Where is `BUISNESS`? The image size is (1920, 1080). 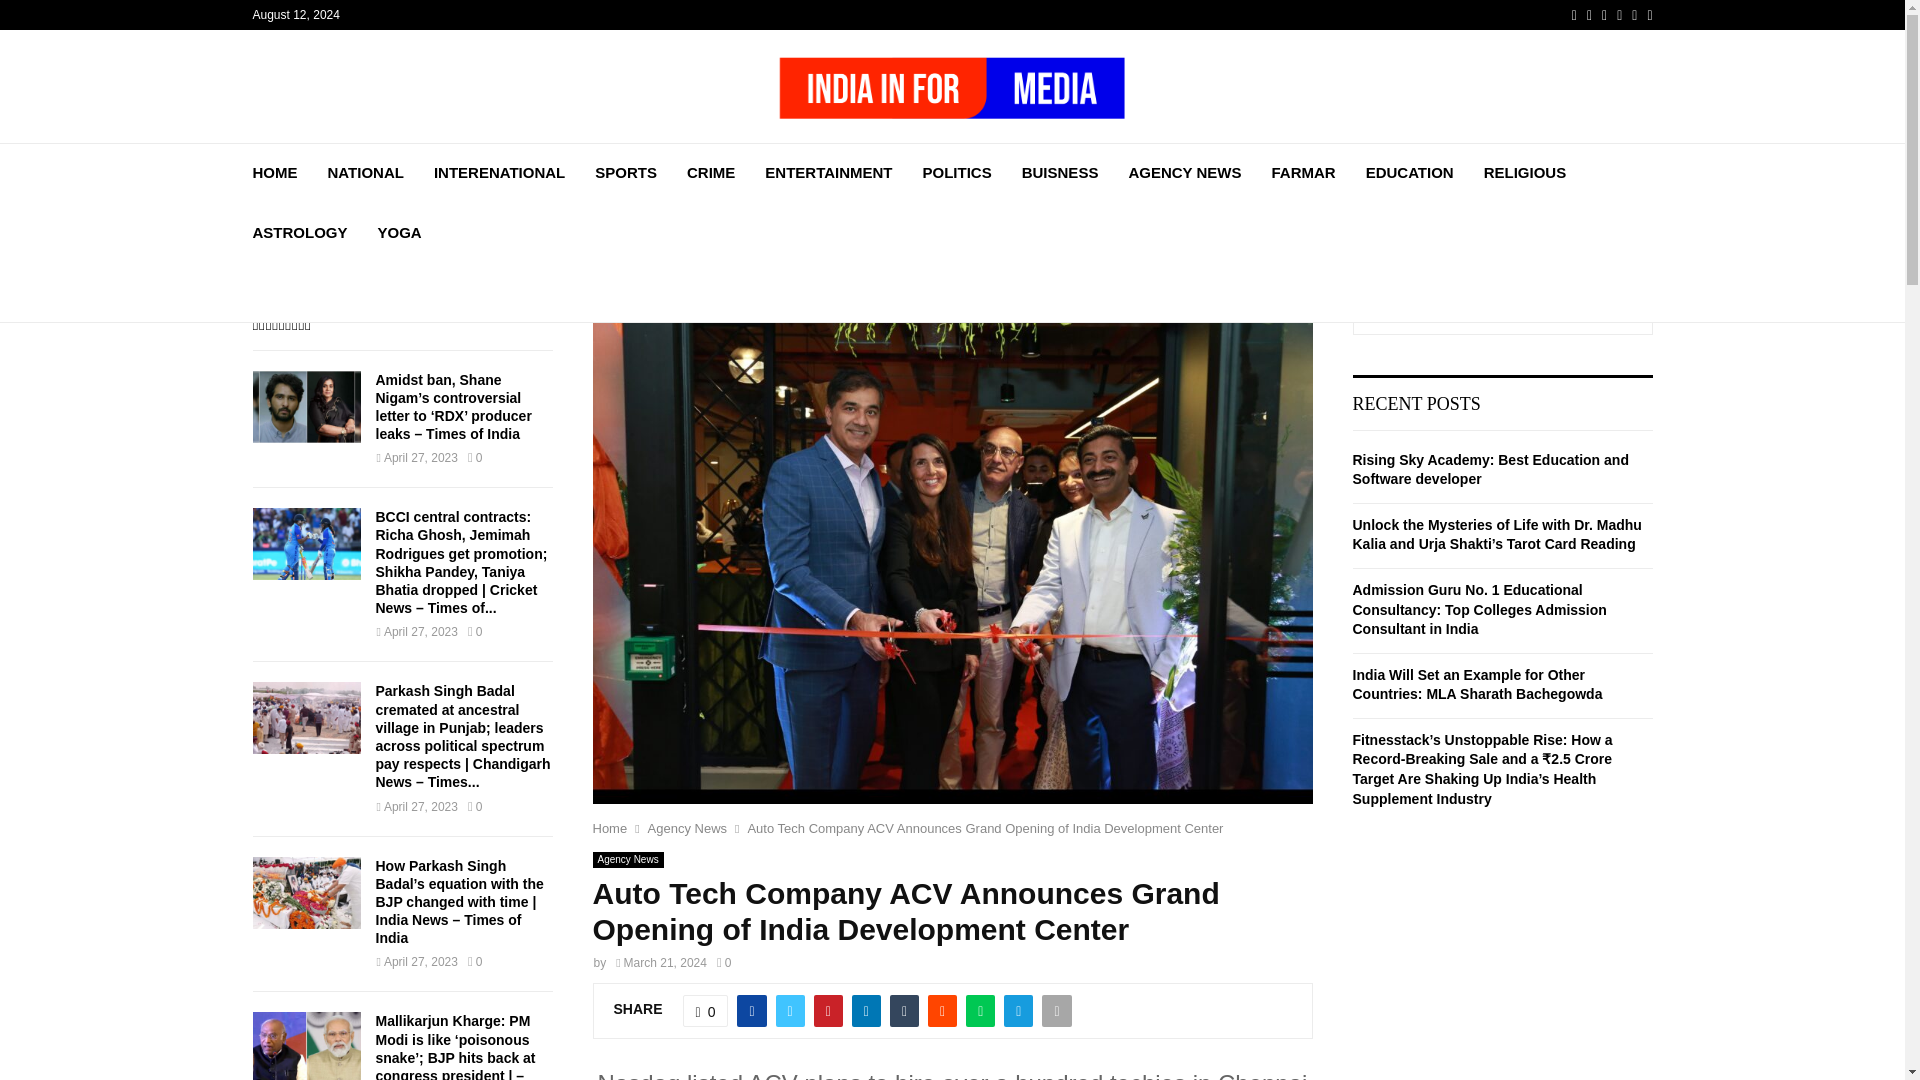
BUISNESS is located at coordinates (1060, 172).